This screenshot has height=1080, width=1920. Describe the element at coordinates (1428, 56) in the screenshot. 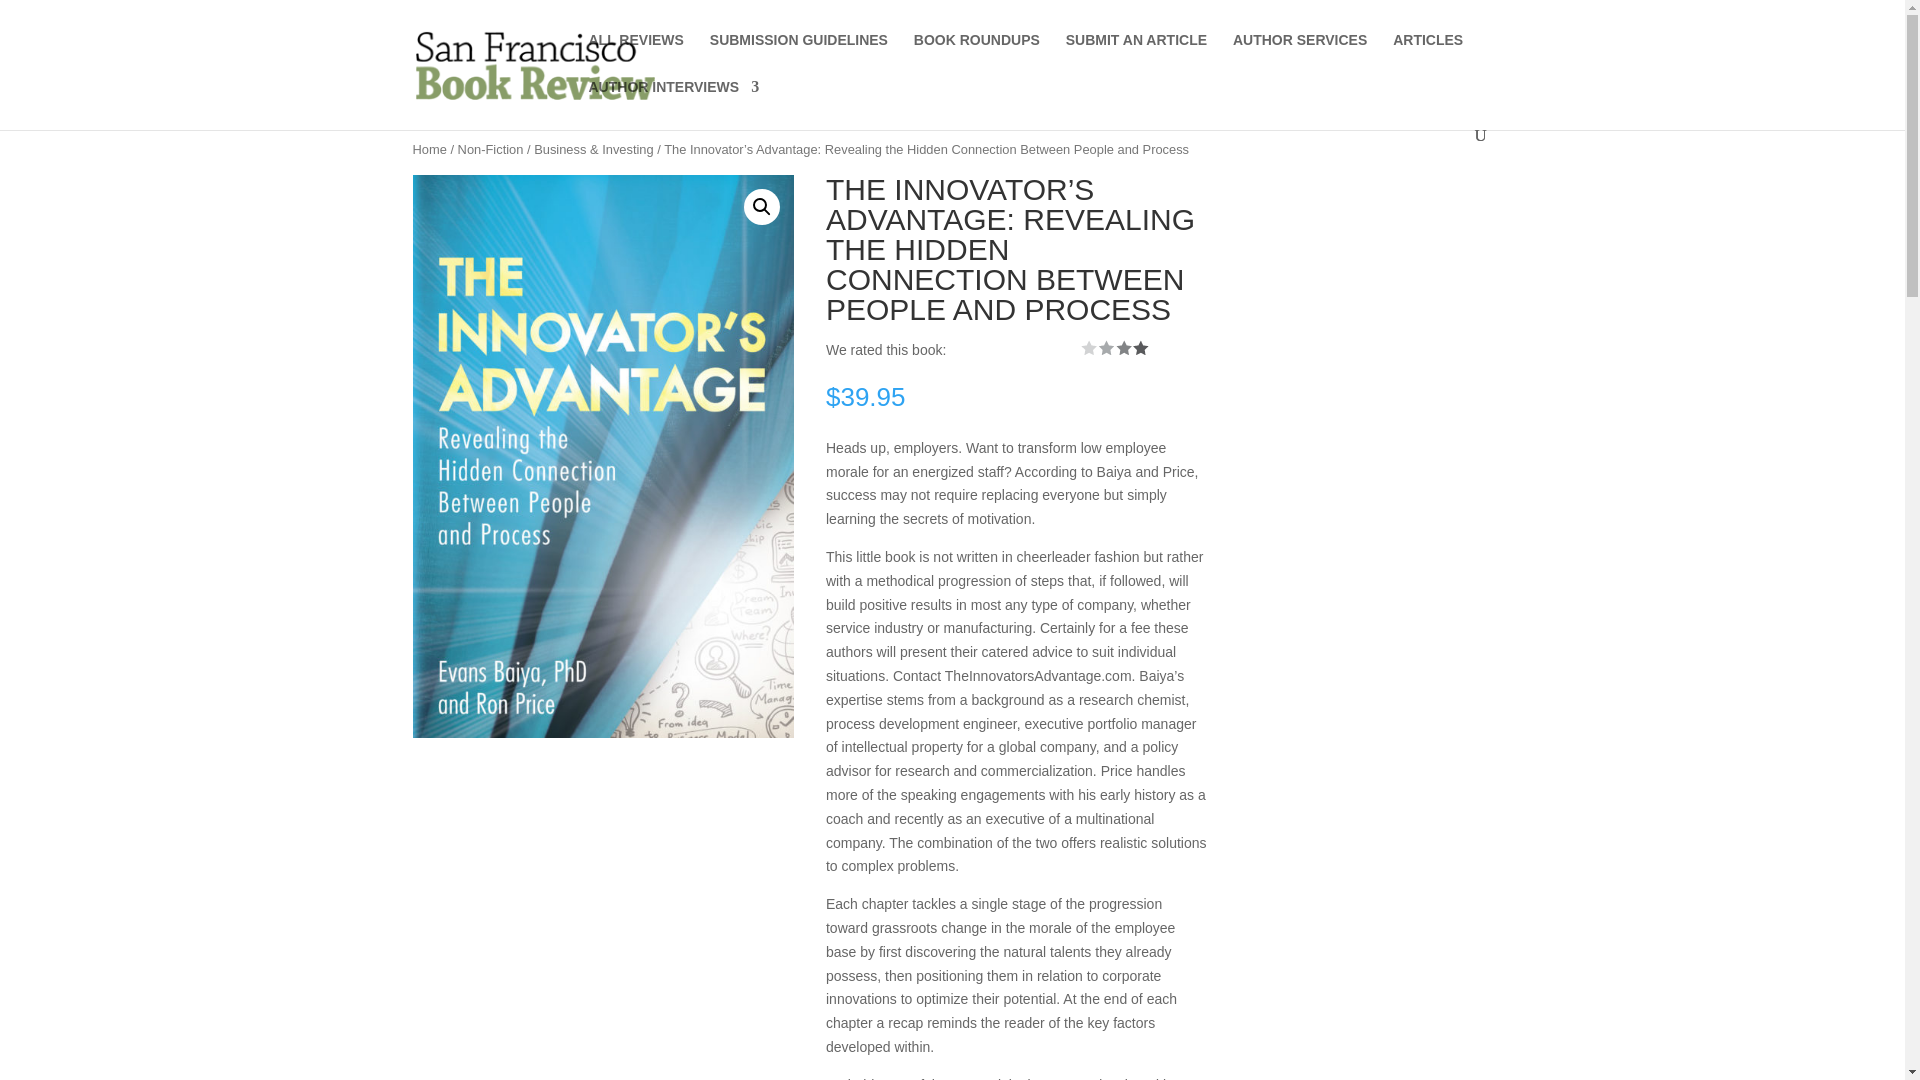

I see `ARTICLES` at that location.